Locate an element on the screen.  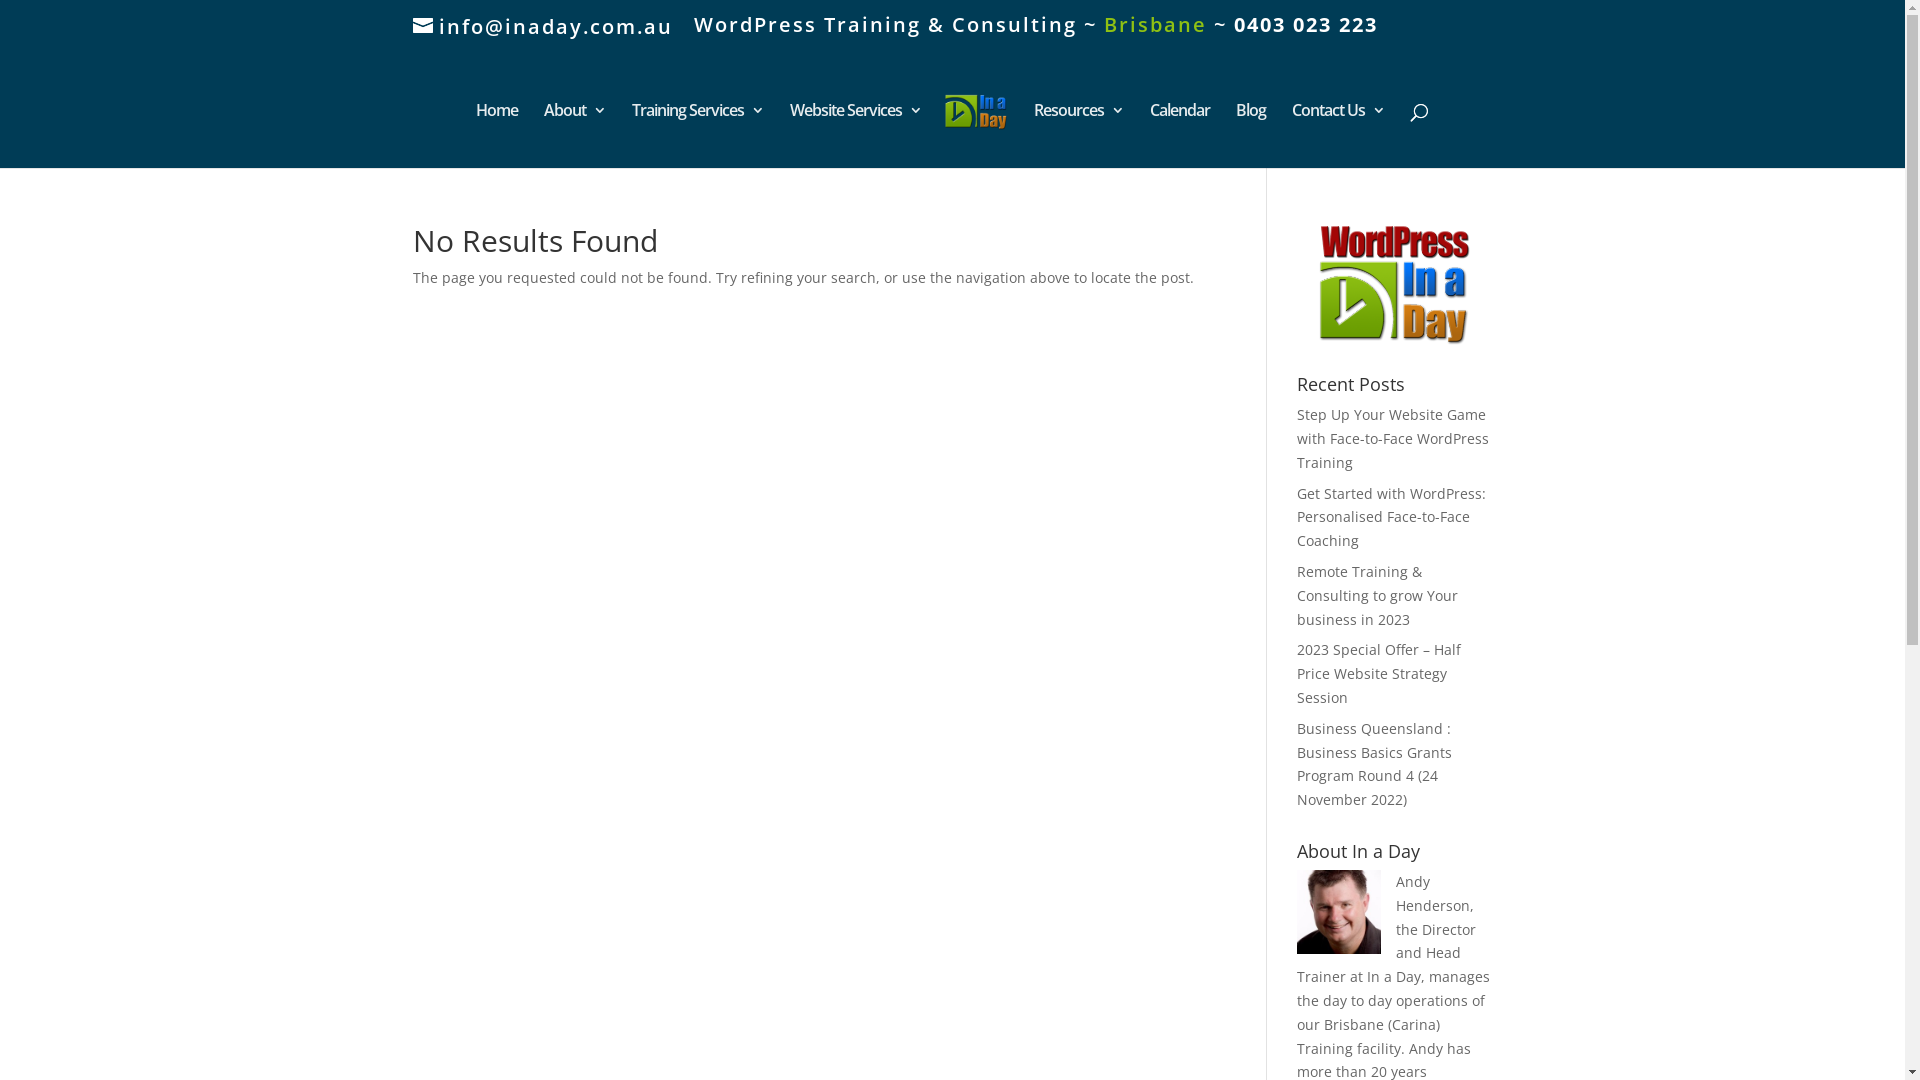
Website Services is located at coordinates (856, 136).